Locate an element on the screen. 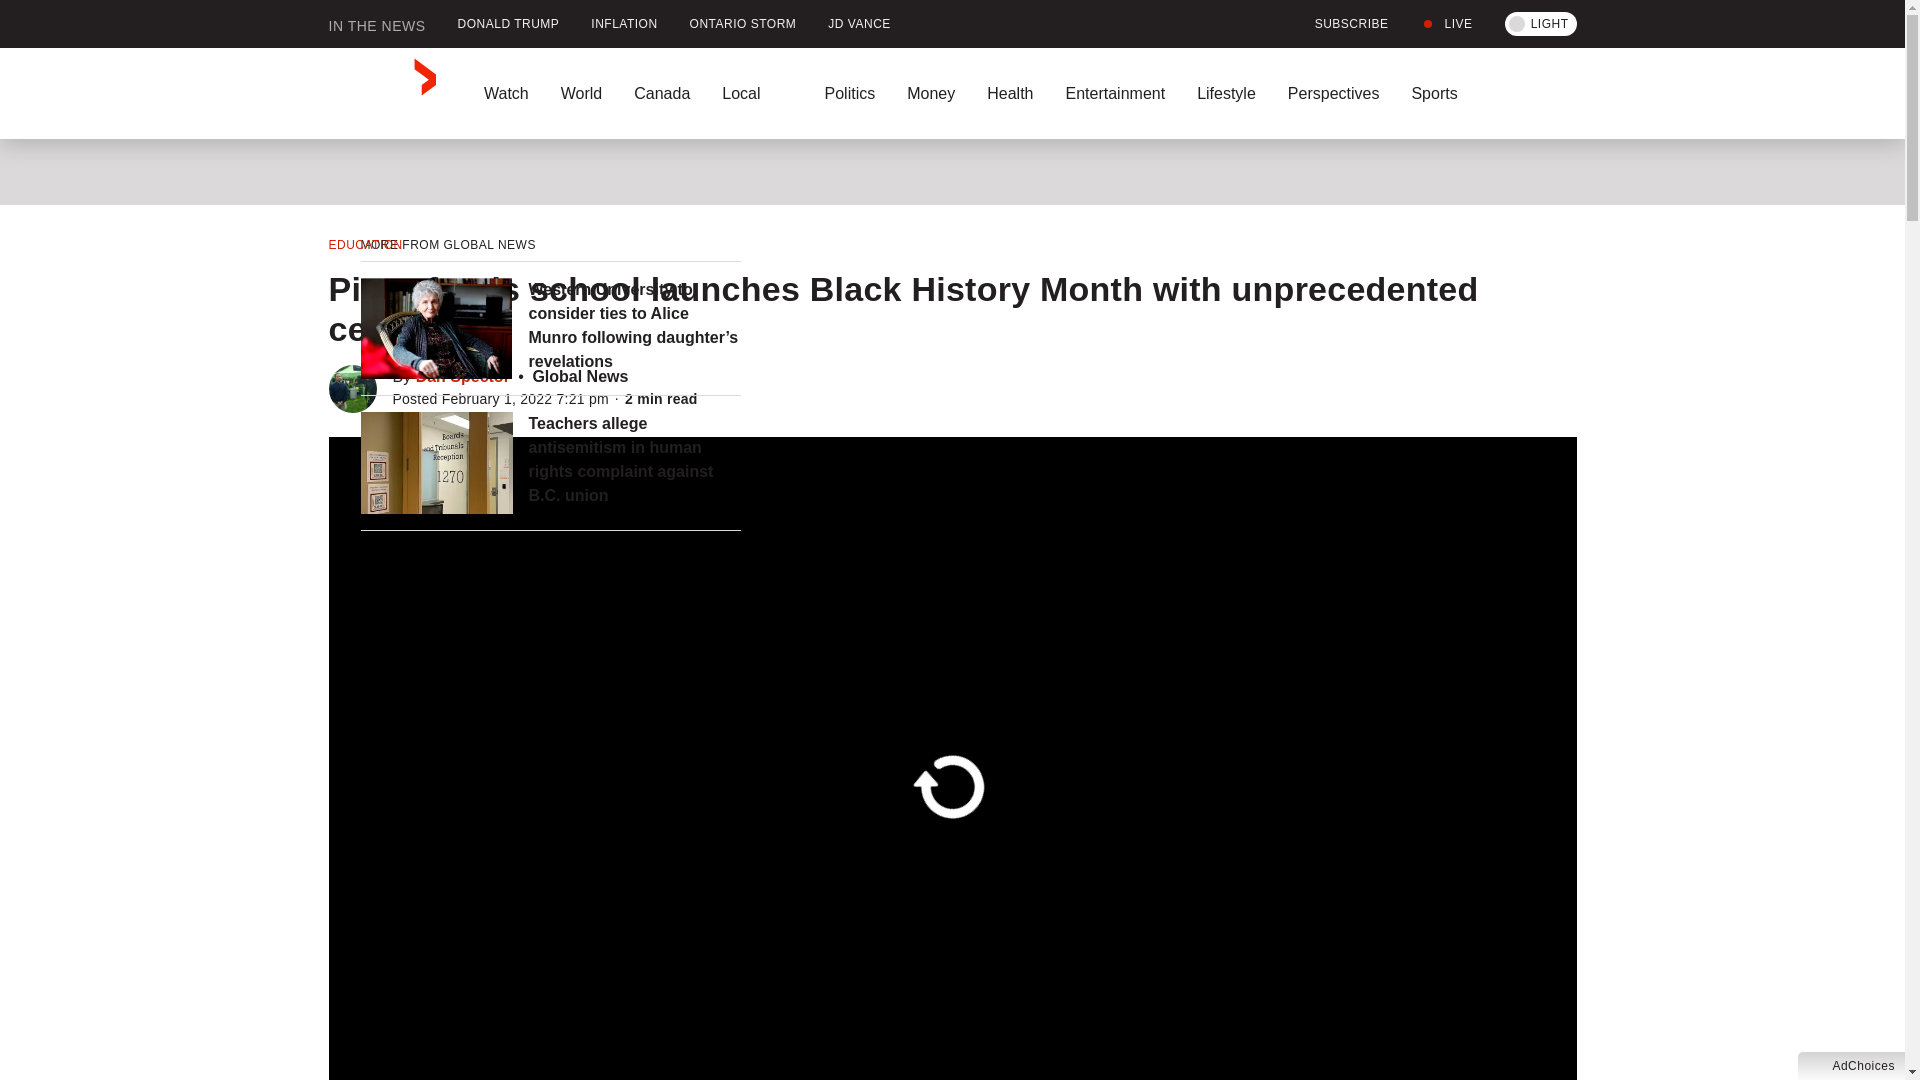 This screenshot has width=1920, height=1080. Full Menu is located at coordinates (1532, 93).